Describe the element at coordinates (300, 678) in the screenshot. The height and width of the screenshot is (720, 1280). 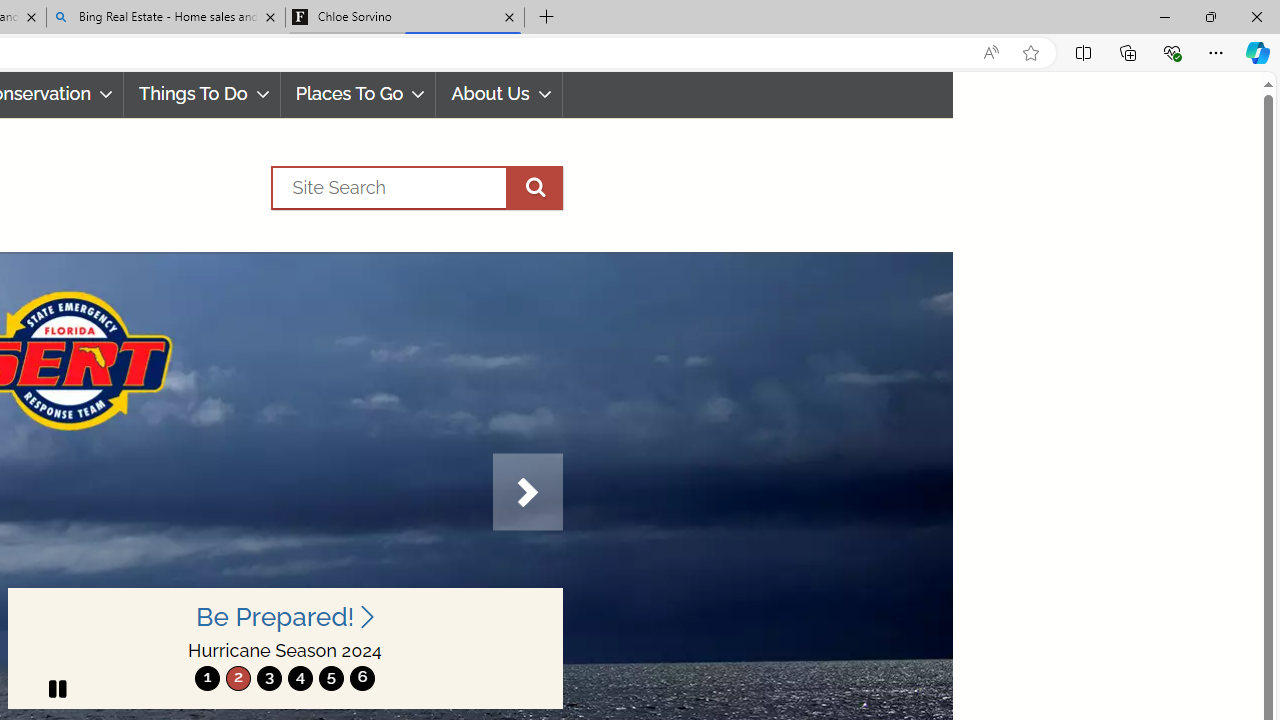
I see `4` at that location.